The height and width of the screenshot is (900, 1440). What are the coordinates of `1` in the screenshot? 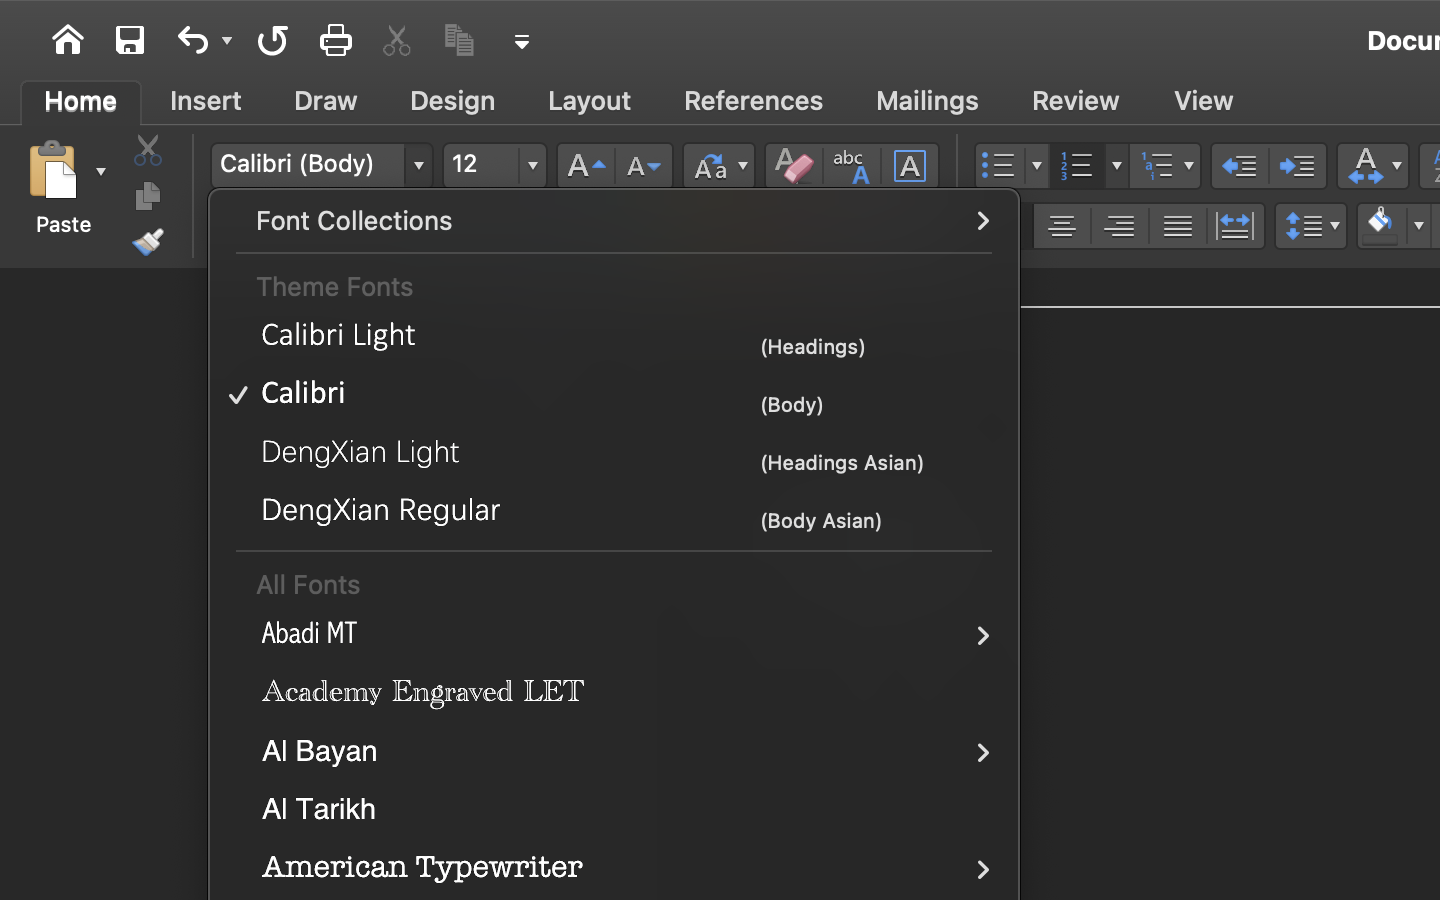 It's located at (81, 101).